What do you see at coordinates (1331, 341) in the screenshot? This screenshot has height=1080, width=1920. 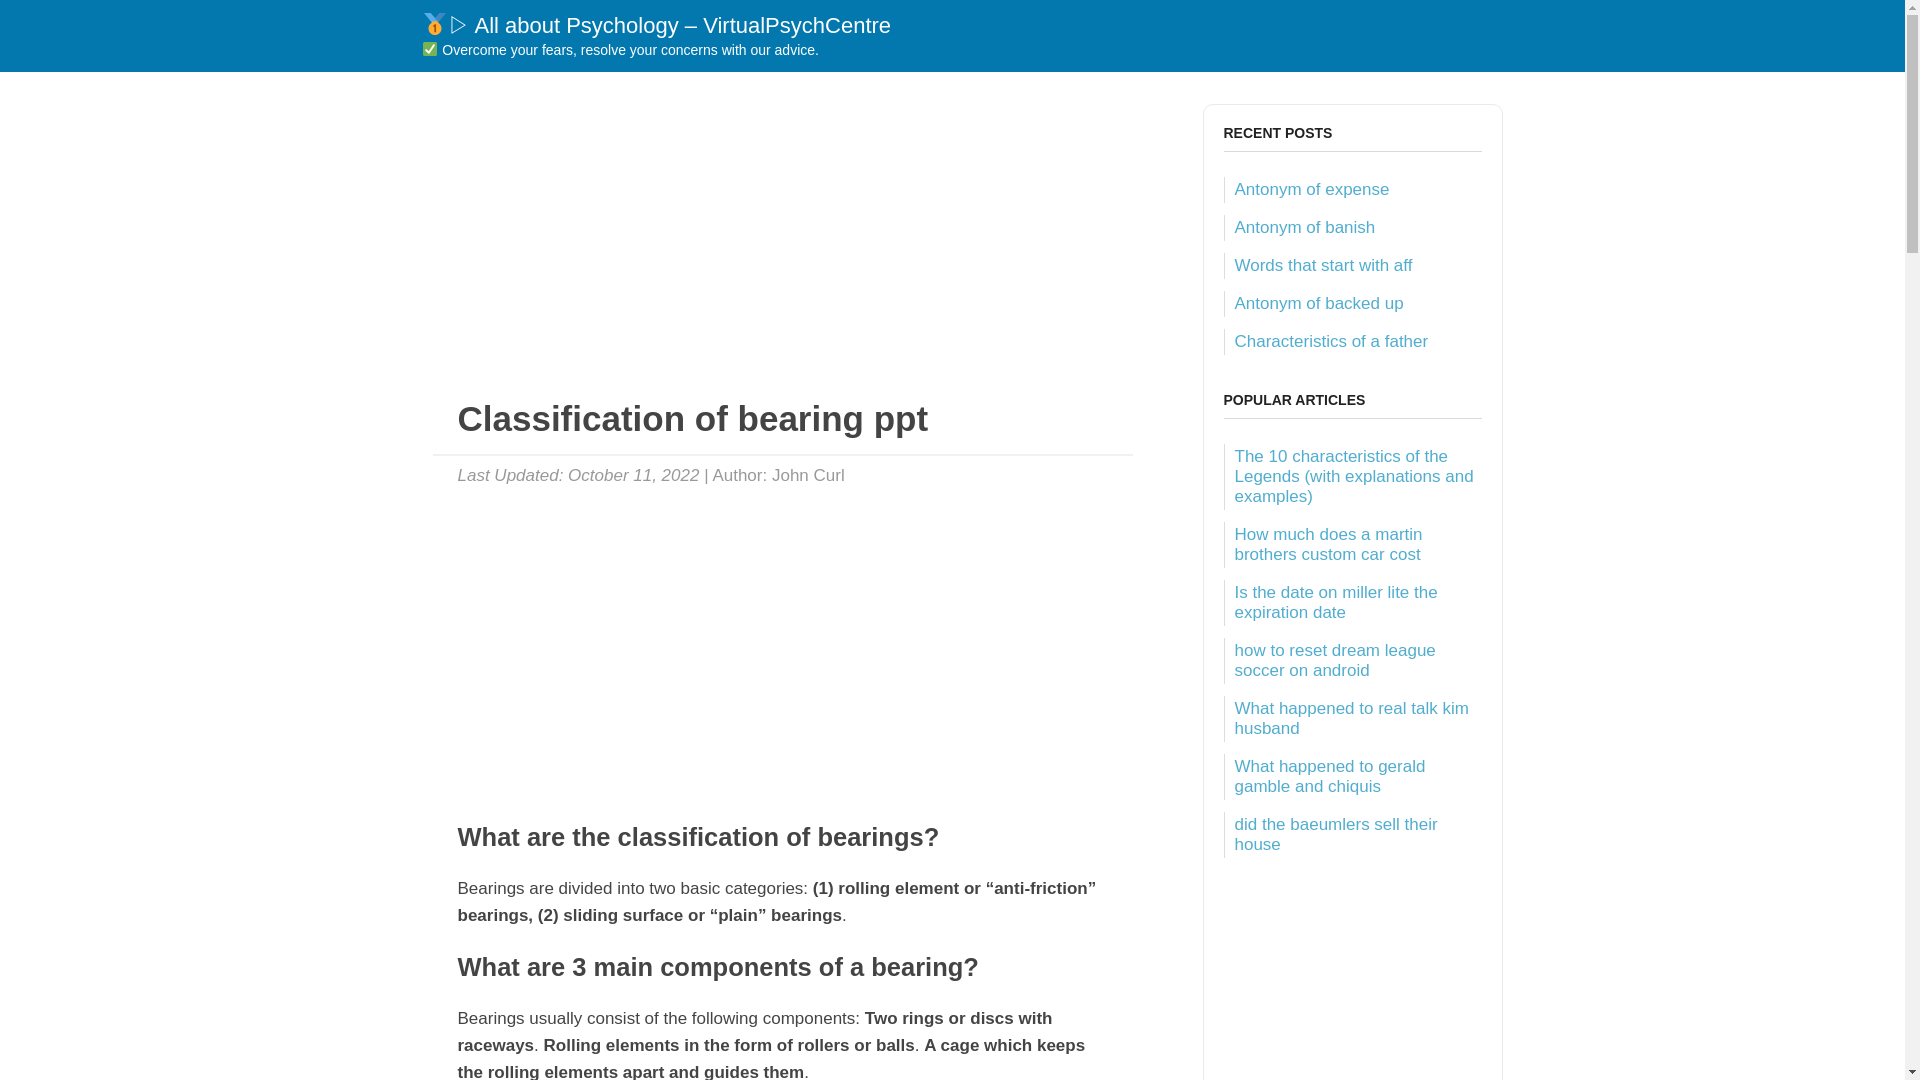 I see `Characteristics of a father` at bounding box center [1331, 341].